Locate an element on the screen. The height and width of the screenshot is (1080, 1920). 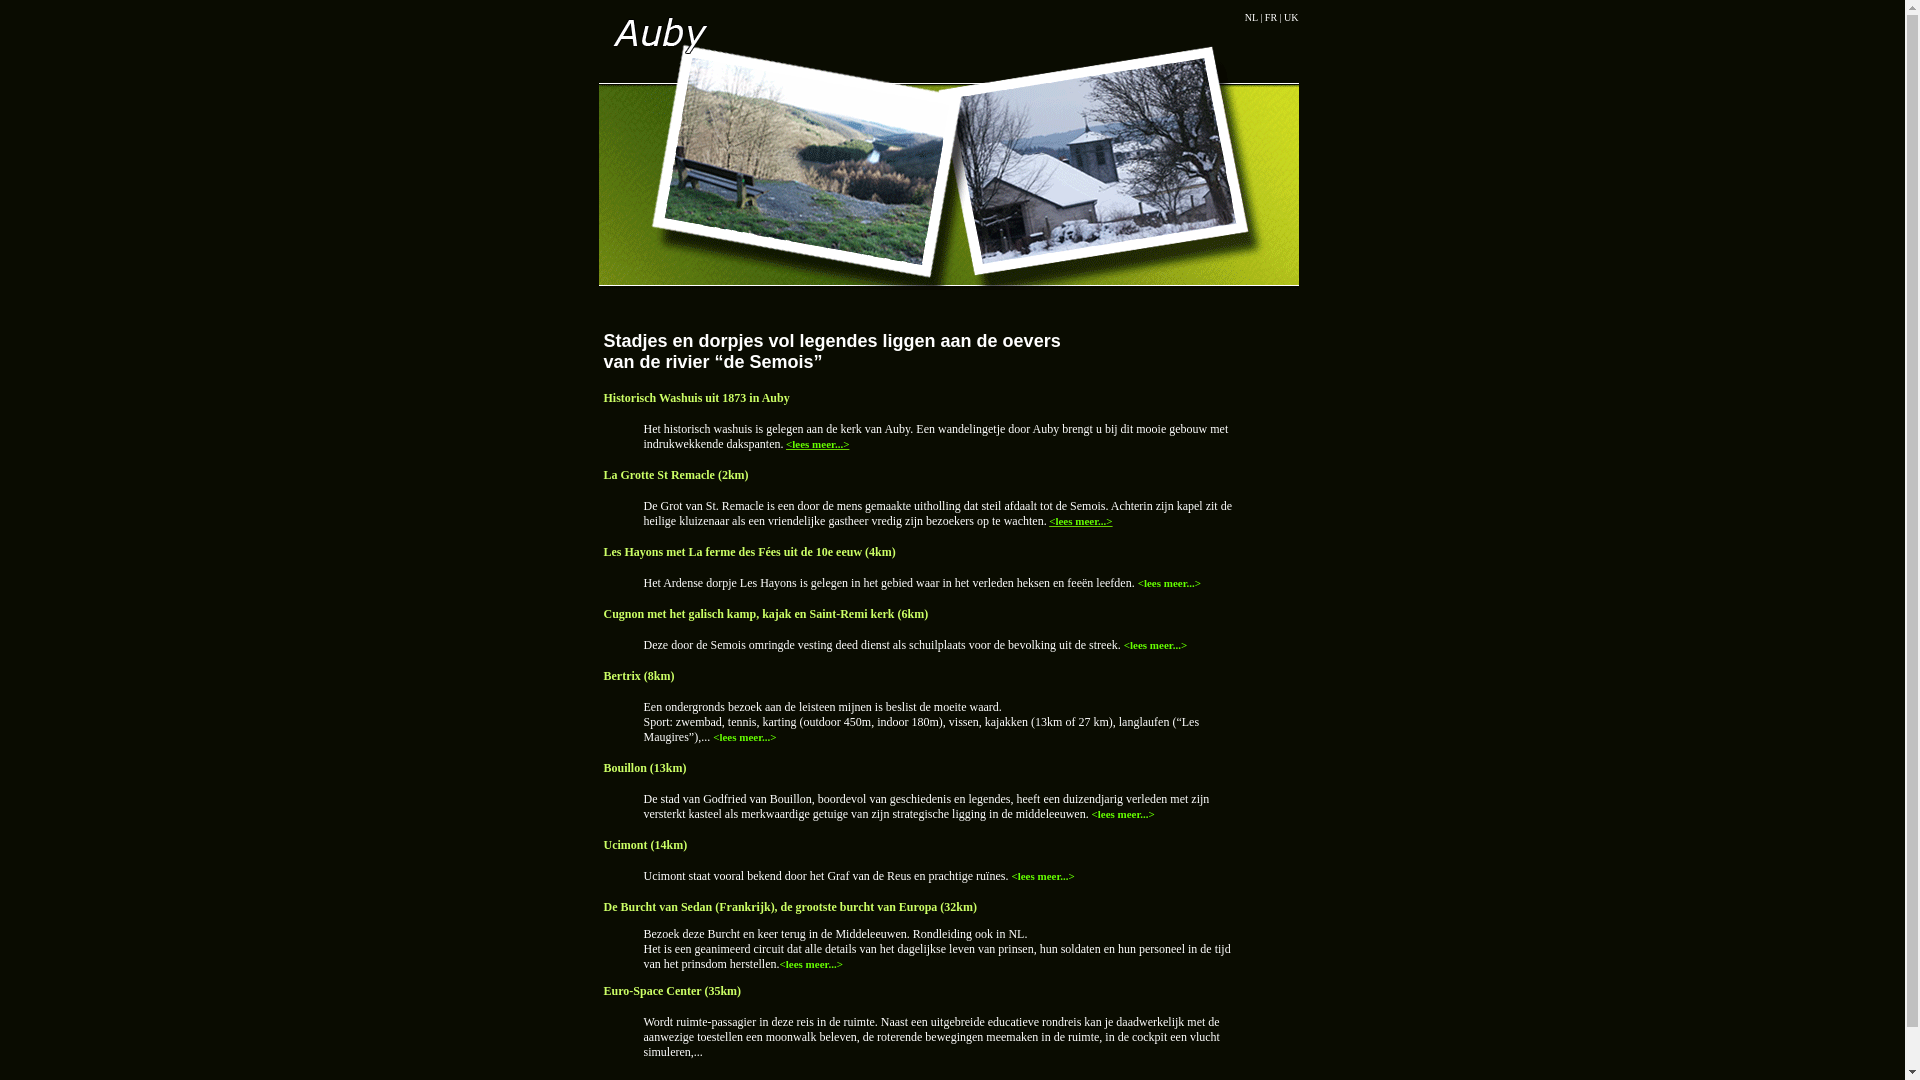
<lees meer...> is located at coordinates (1170, 583).